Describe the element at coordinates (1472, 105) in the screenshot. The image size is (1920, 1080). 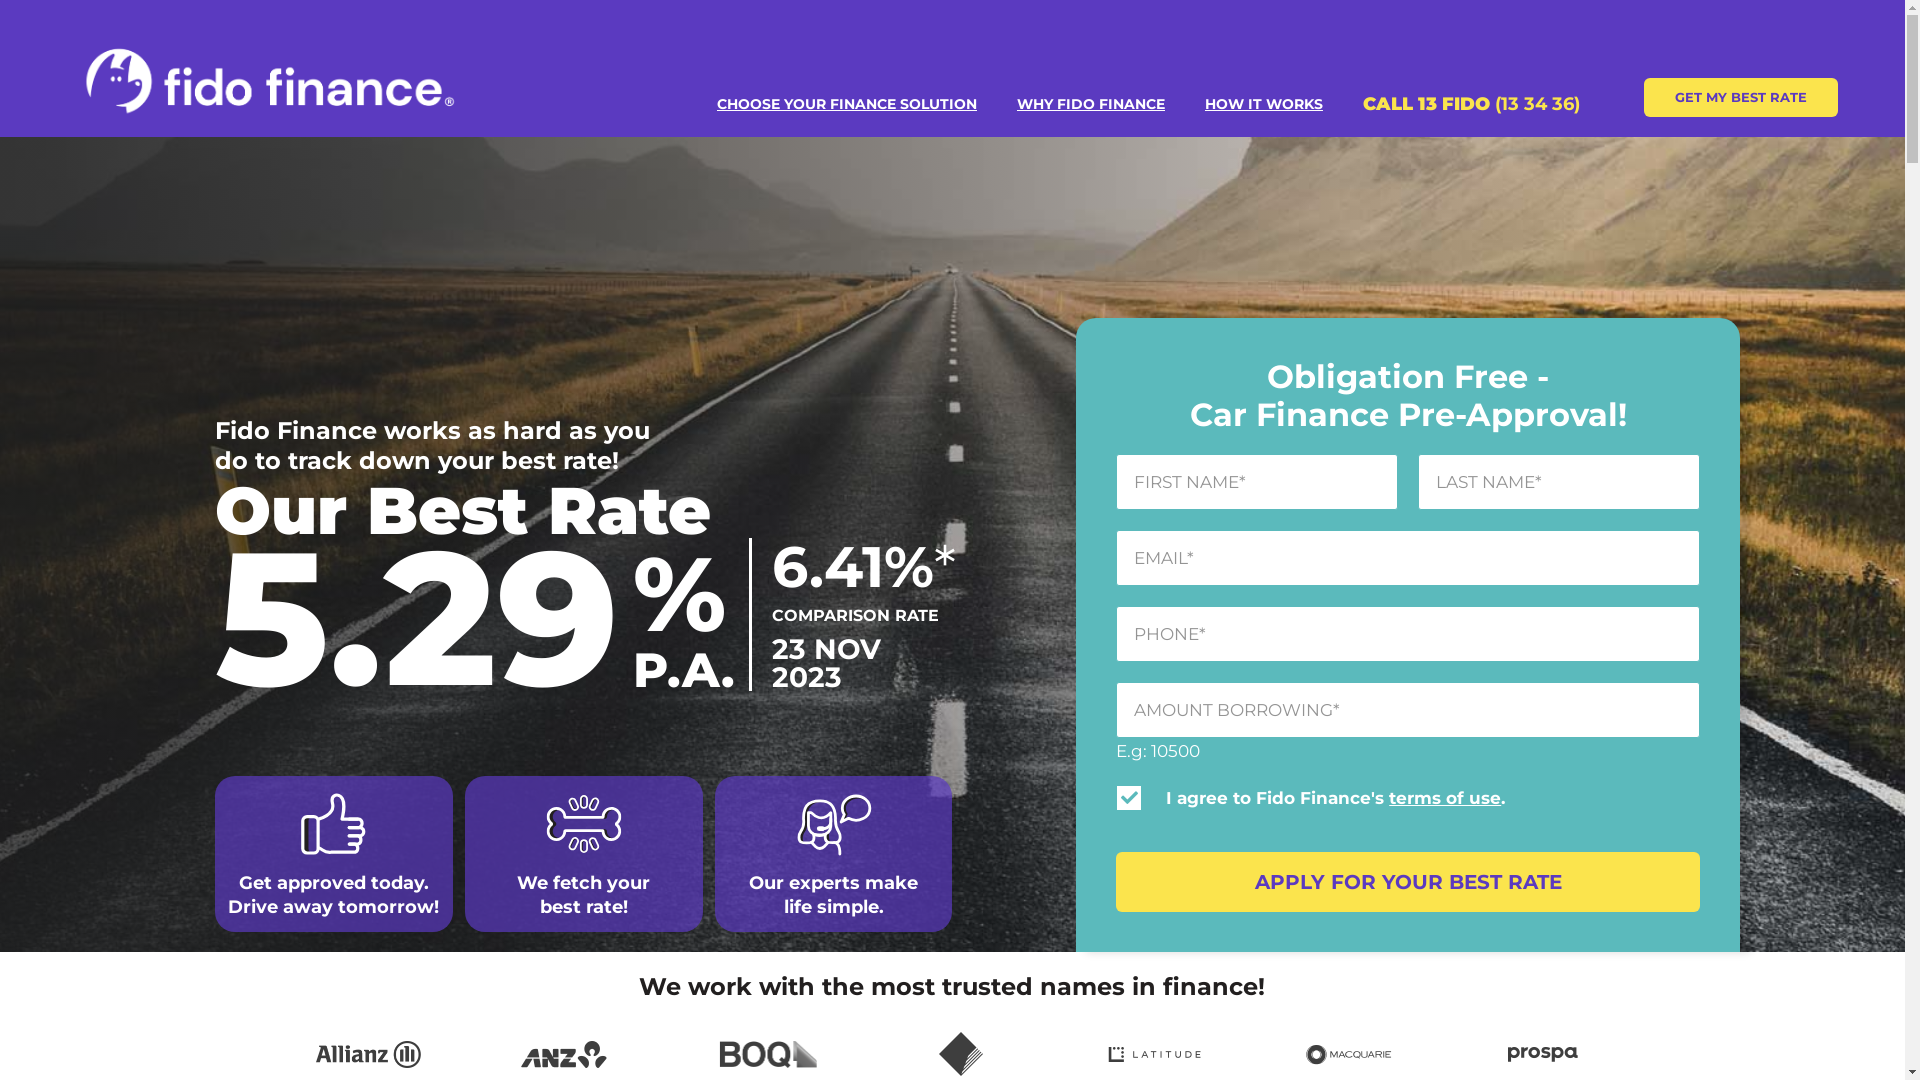
I see `CALL 13 FIDO (13 34 36)` at that location.